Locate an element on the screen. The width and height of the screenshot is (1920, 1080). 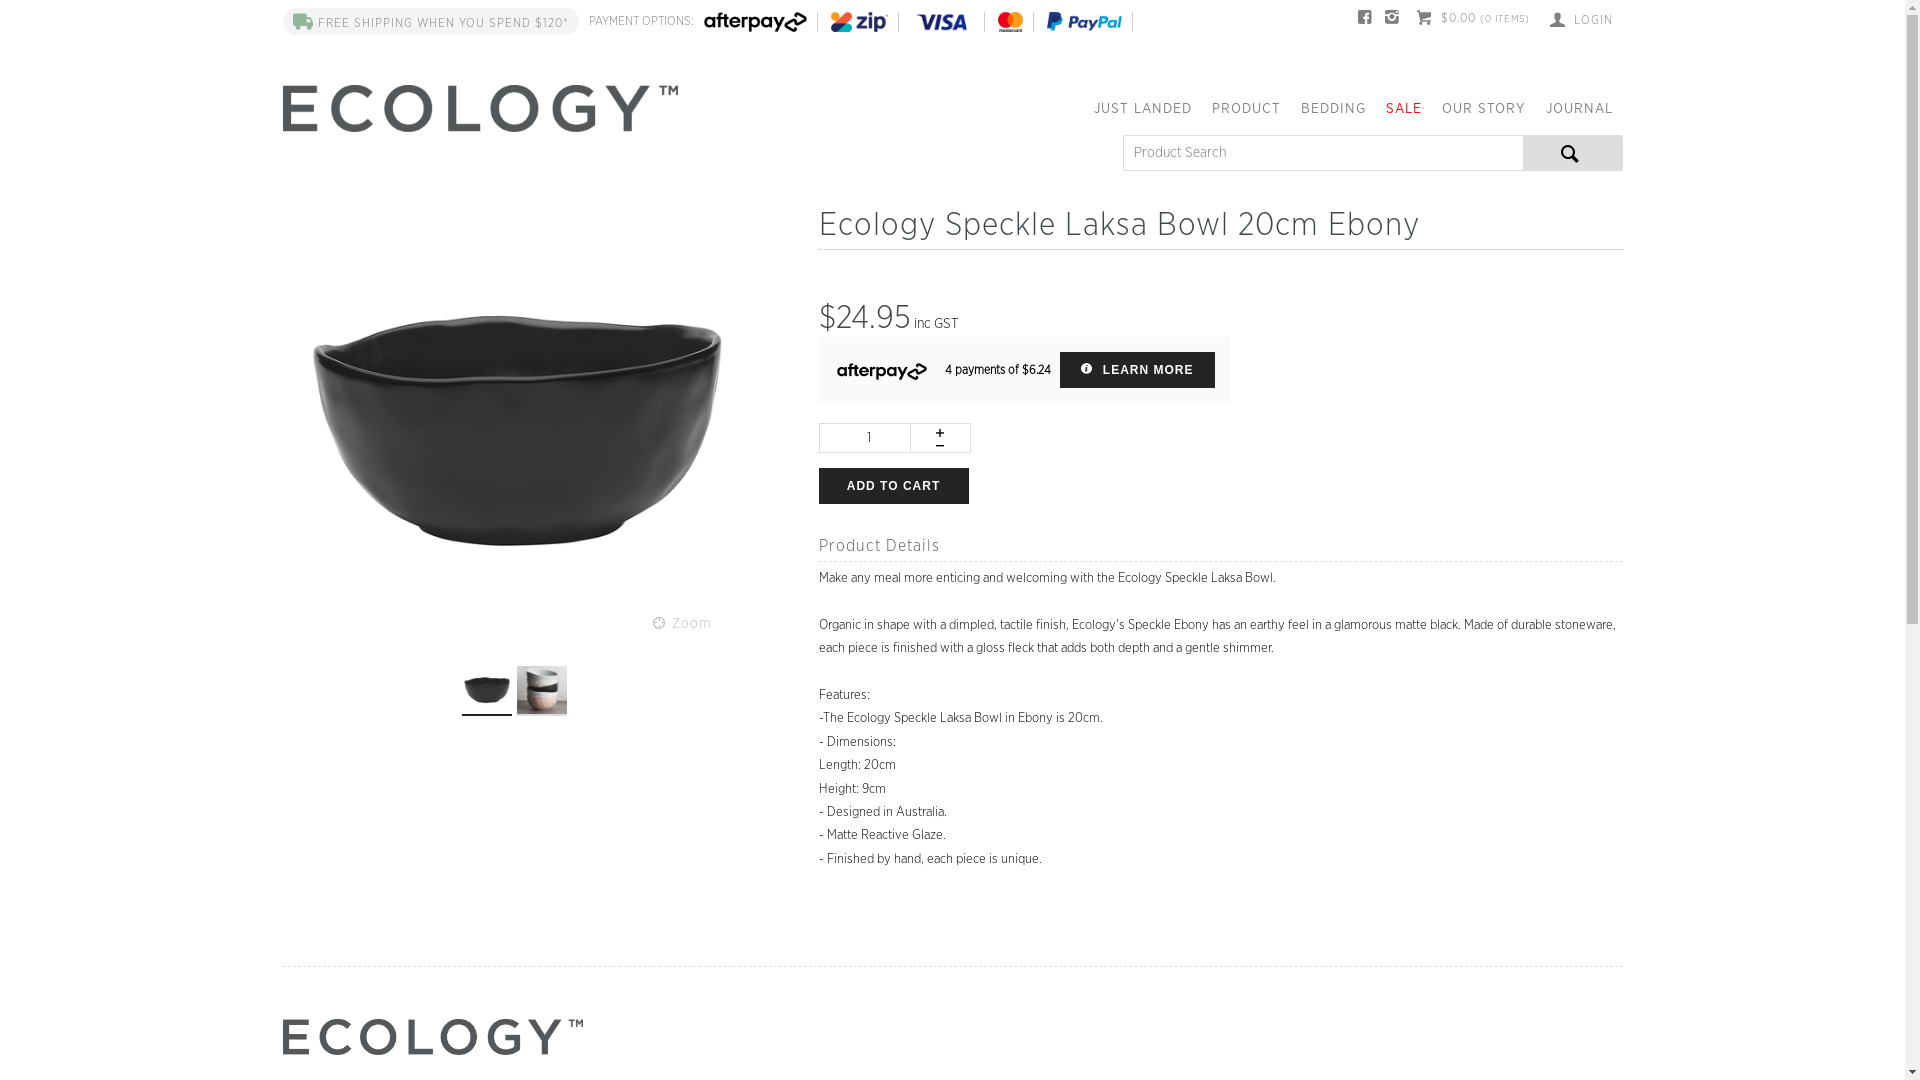
$0.00 (0 ITEMS) is located at coordinates (1473, 20).